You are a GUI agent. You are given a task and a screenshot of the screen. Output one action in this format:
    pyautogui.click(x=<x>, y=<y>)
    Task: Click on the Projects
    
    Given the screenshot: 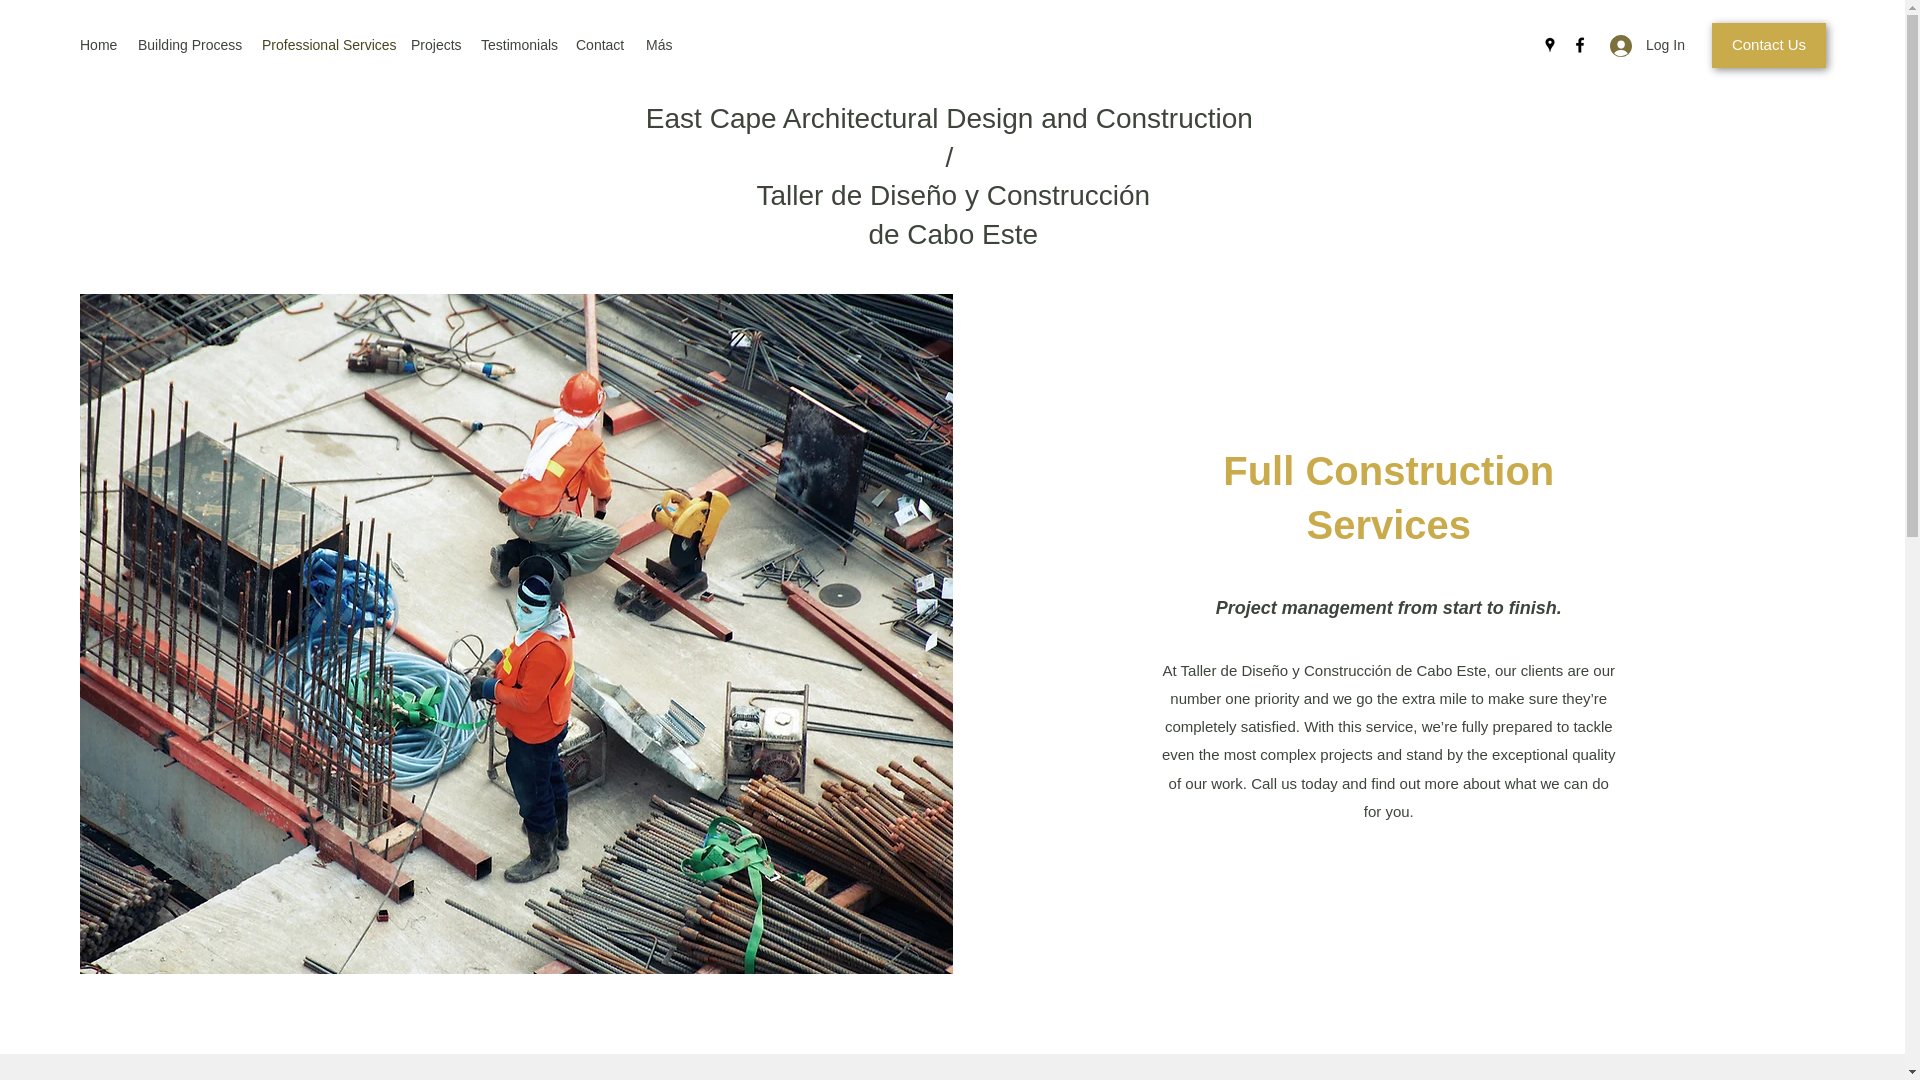 What is the action you would take?
    pyautogui.click(x=436, y=45)
    